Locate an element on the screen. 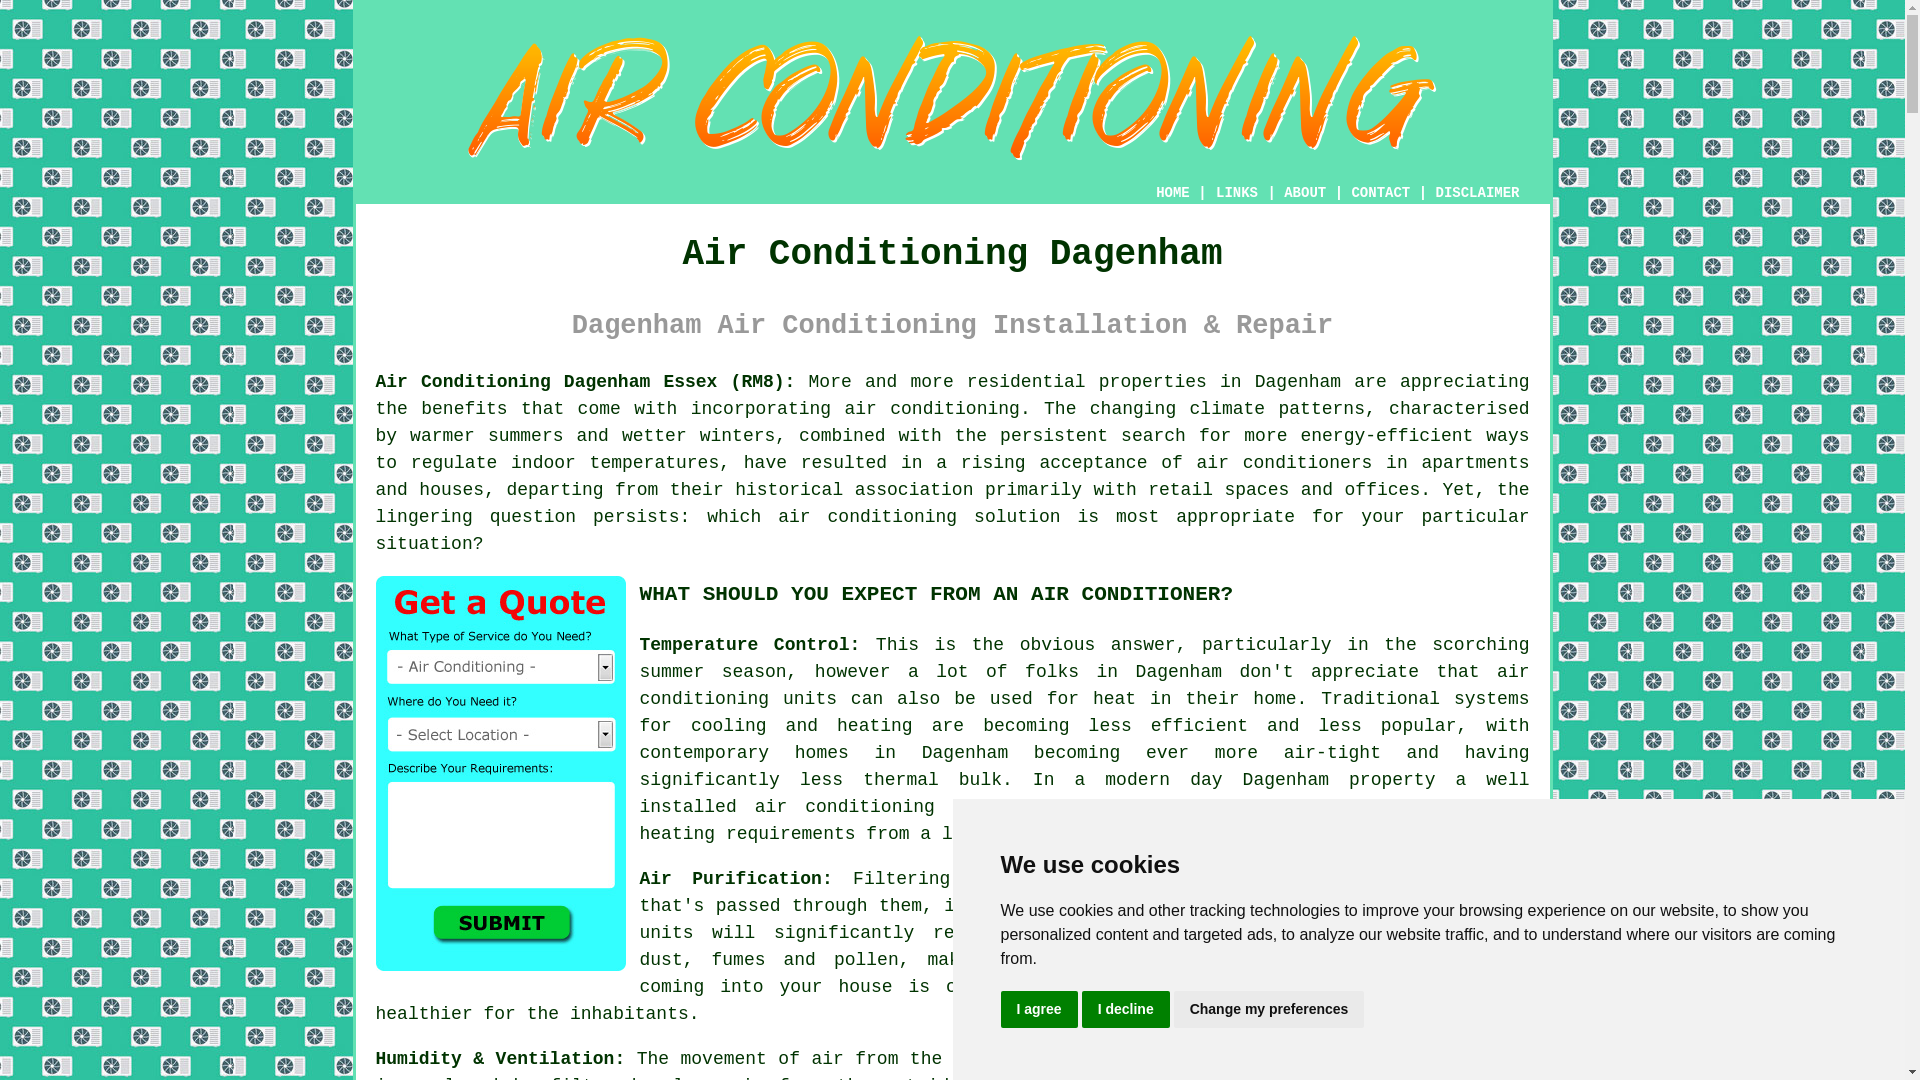  Change my preferences is located at coordinates (1269, 1010).